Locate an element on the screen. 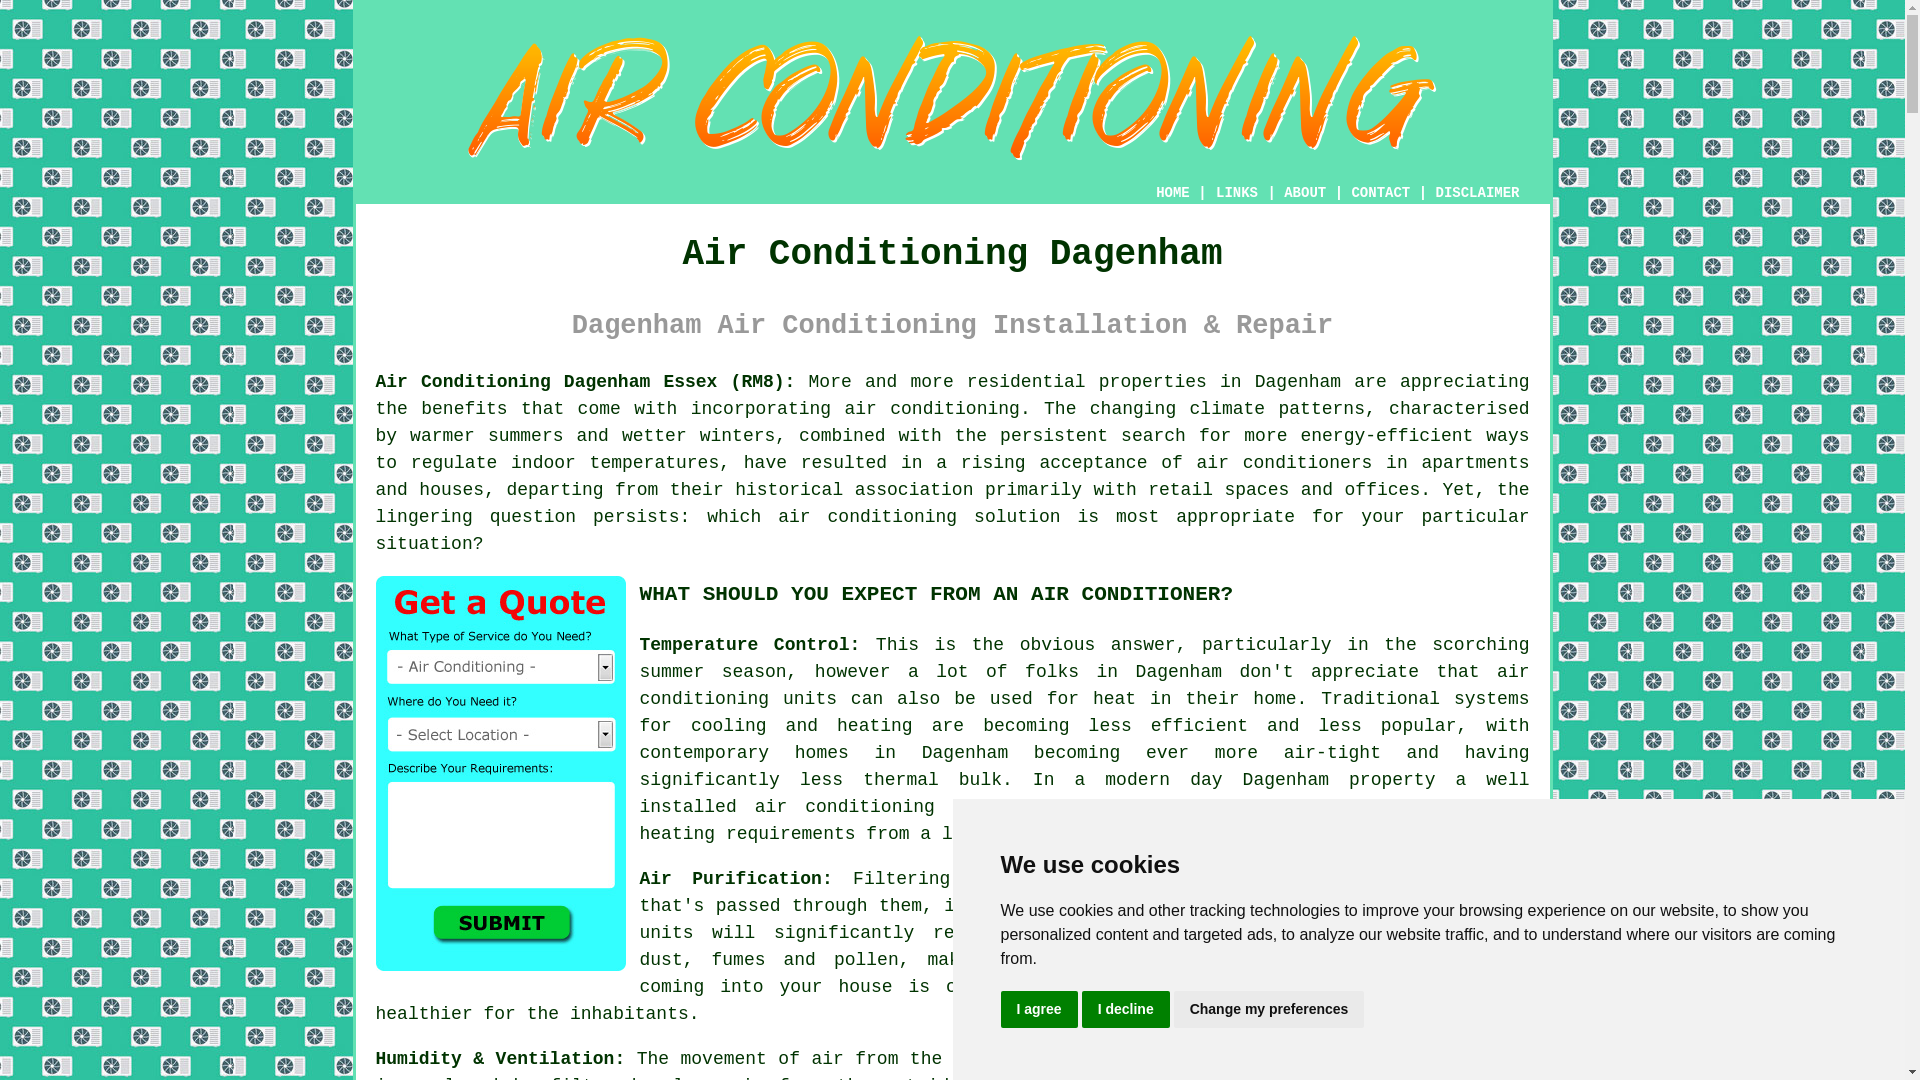  Change my preferences is located at coordinates (1269, 1010).